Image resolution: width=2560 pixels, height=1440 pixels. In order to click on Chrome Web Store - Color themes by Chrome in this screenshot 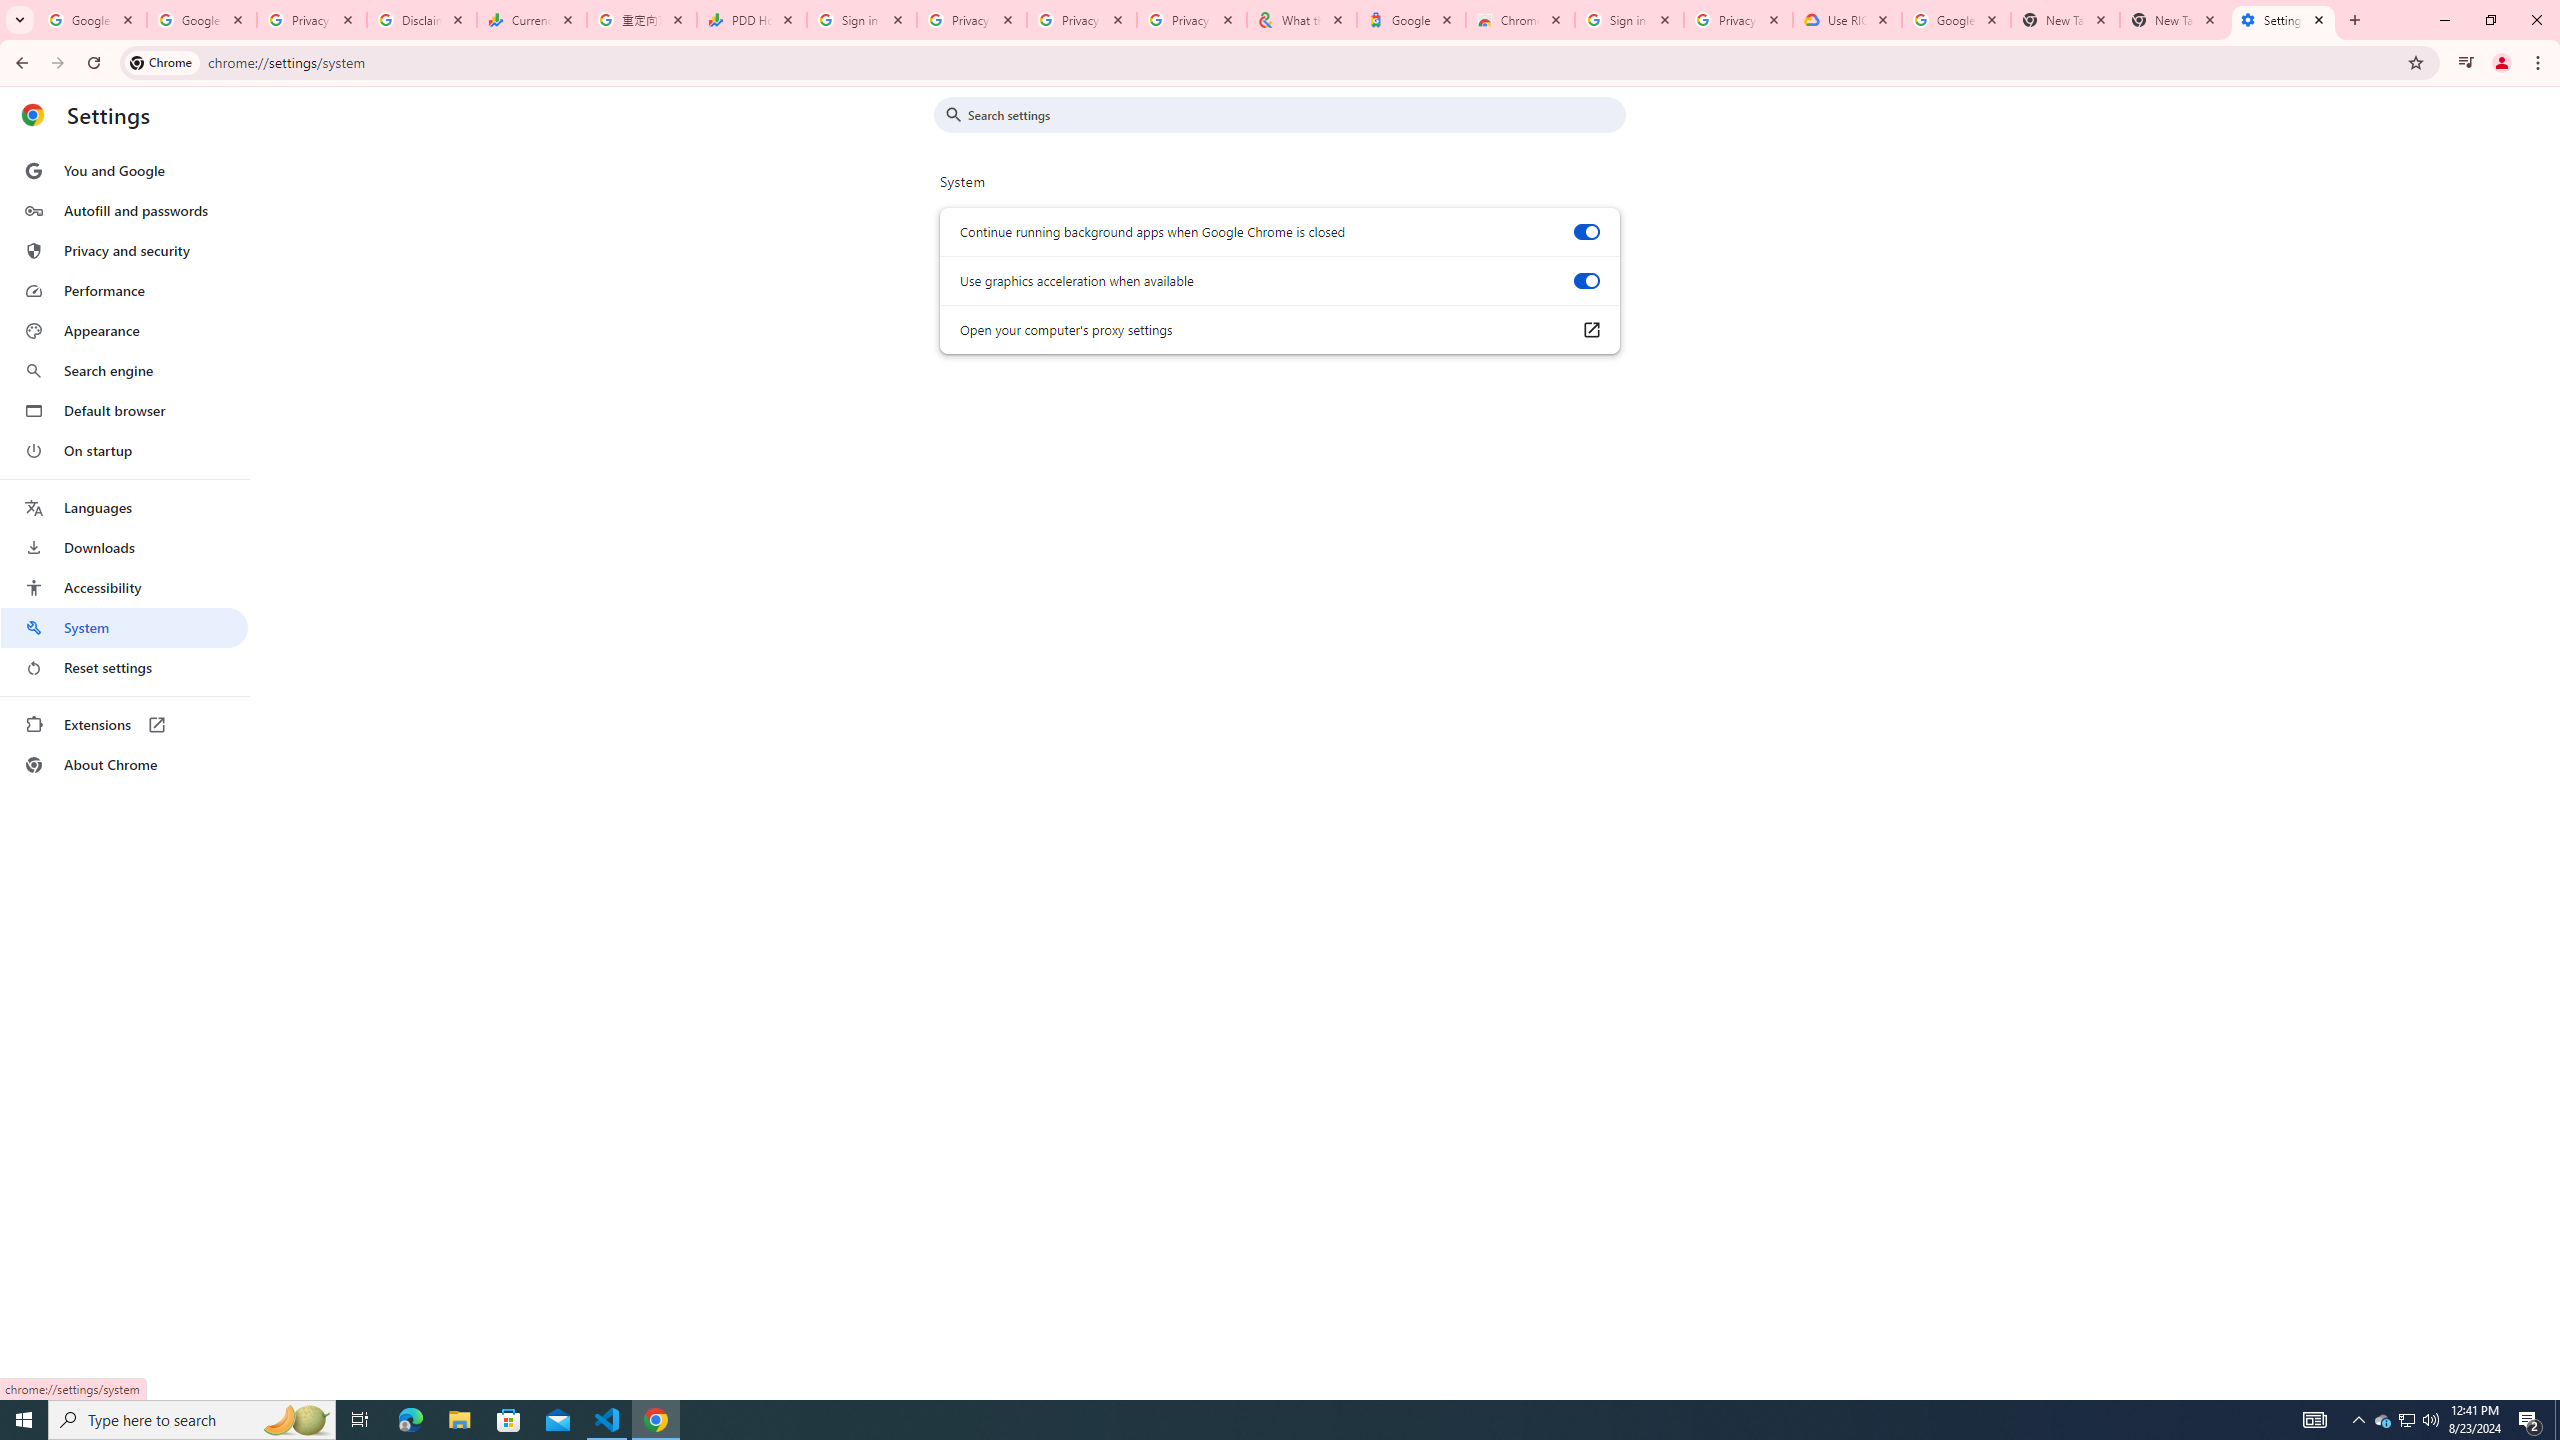, I will do `click(1520, 20)`.